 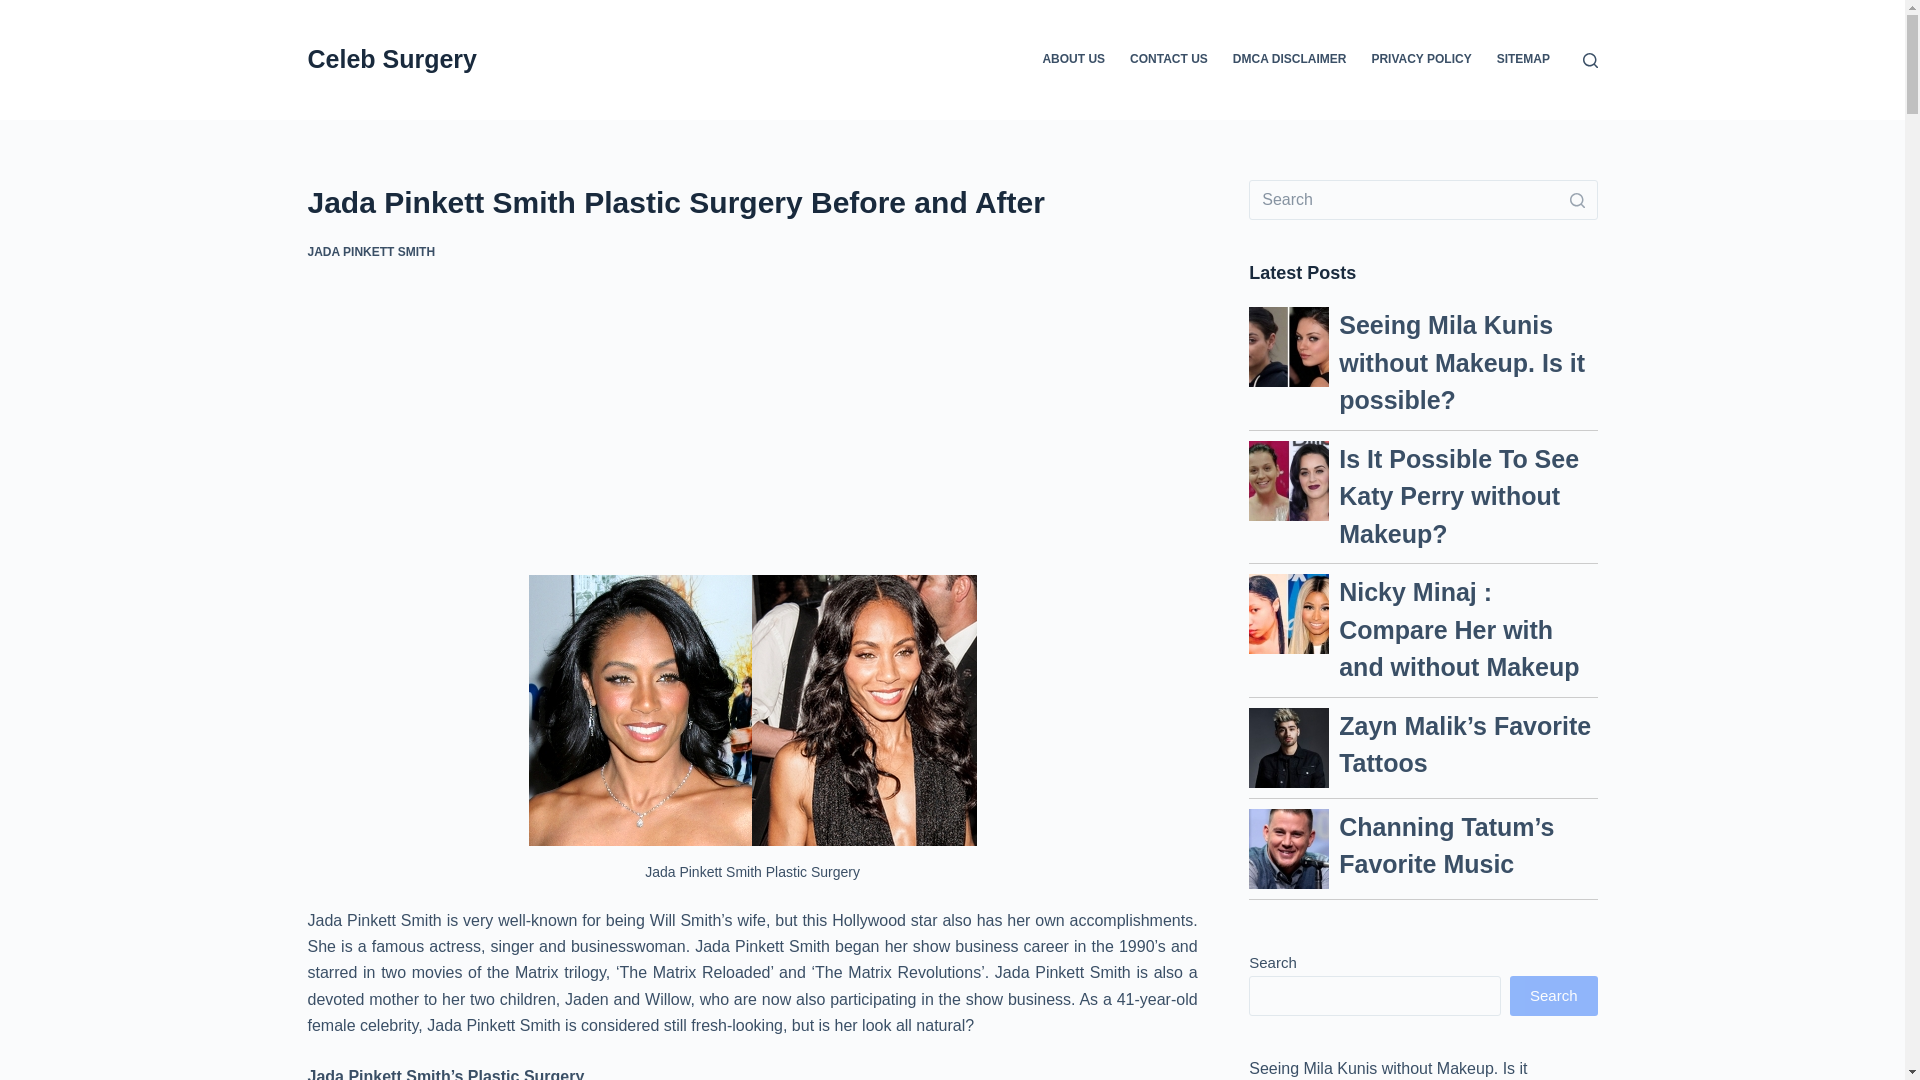 I want to click on JADA PINKETT SMITH, so click(x=371, y=252).